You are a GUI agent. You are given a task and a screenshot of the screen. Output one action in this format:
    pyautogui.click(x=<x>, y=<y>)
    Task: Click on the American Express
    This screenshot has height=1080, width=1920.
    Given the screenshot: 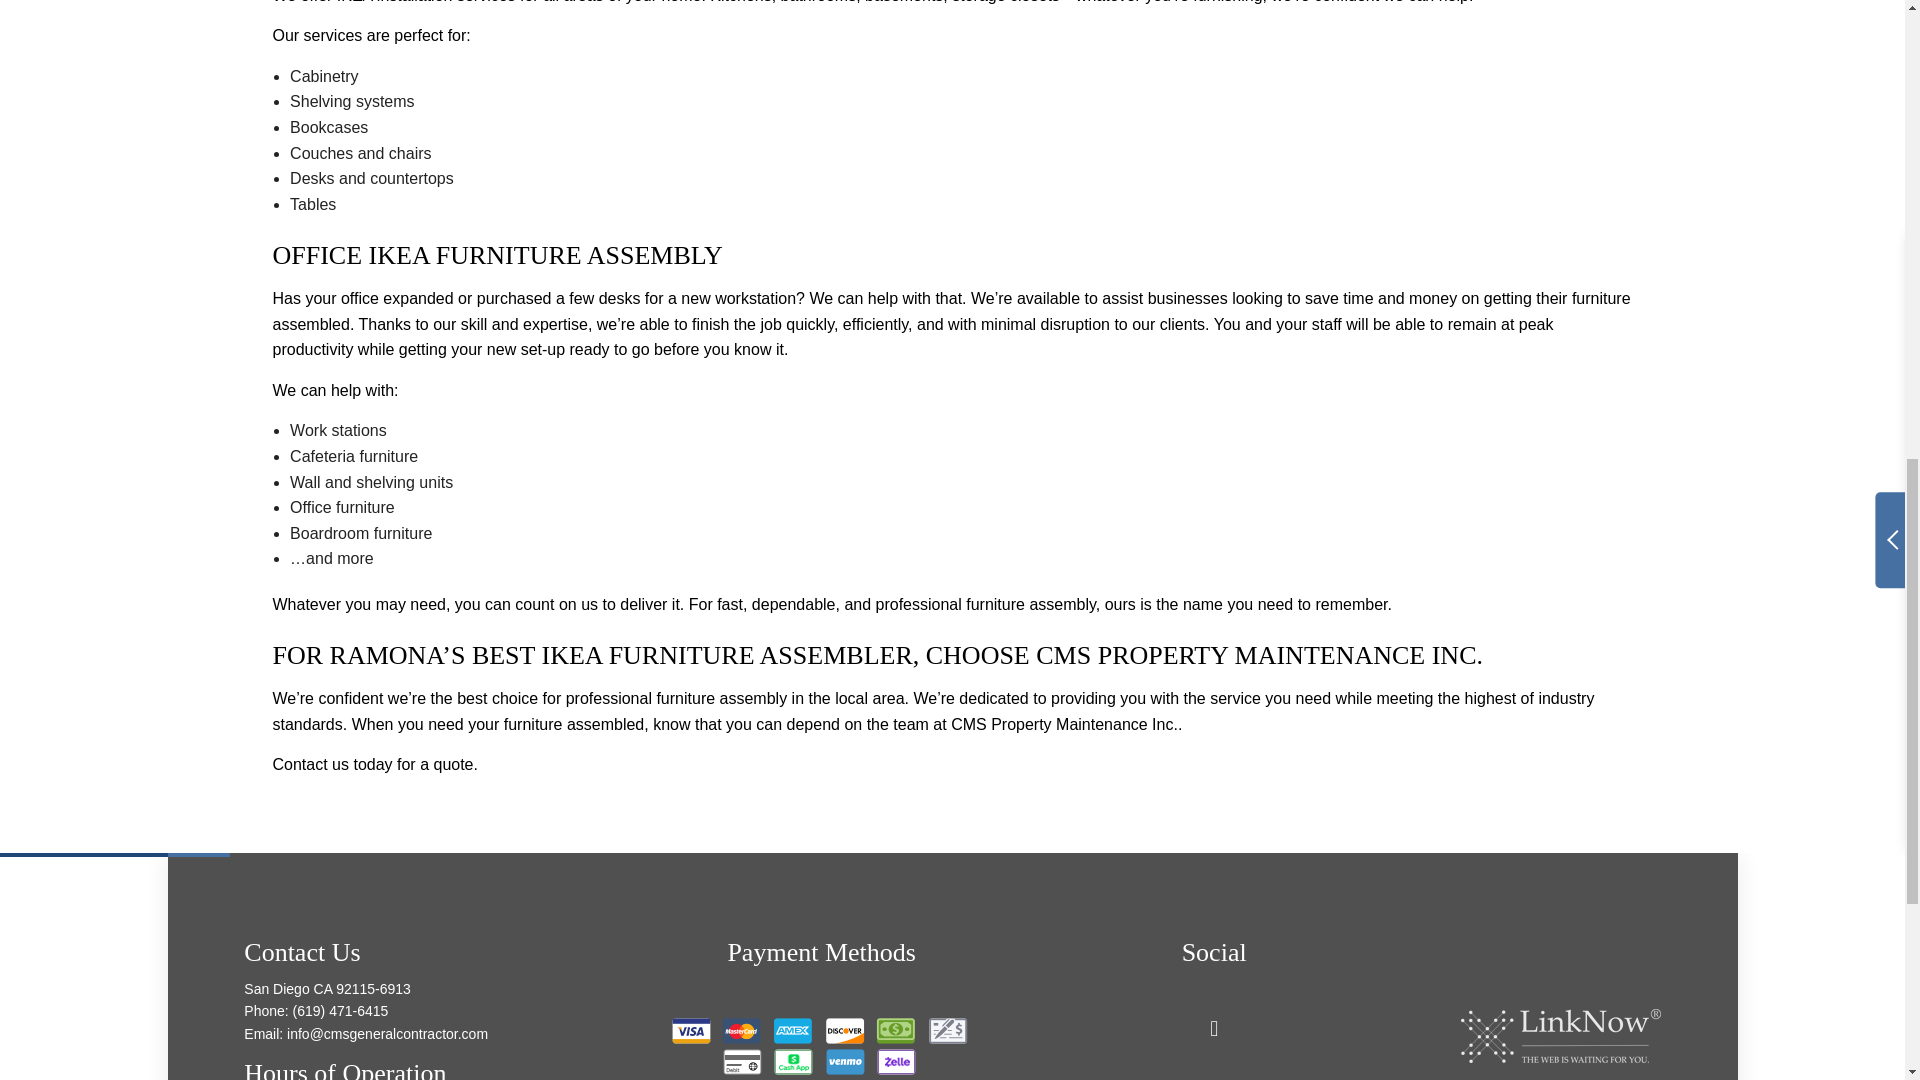 What is the action you would take?
    pyautogui.click(x=792, y=1031)
    